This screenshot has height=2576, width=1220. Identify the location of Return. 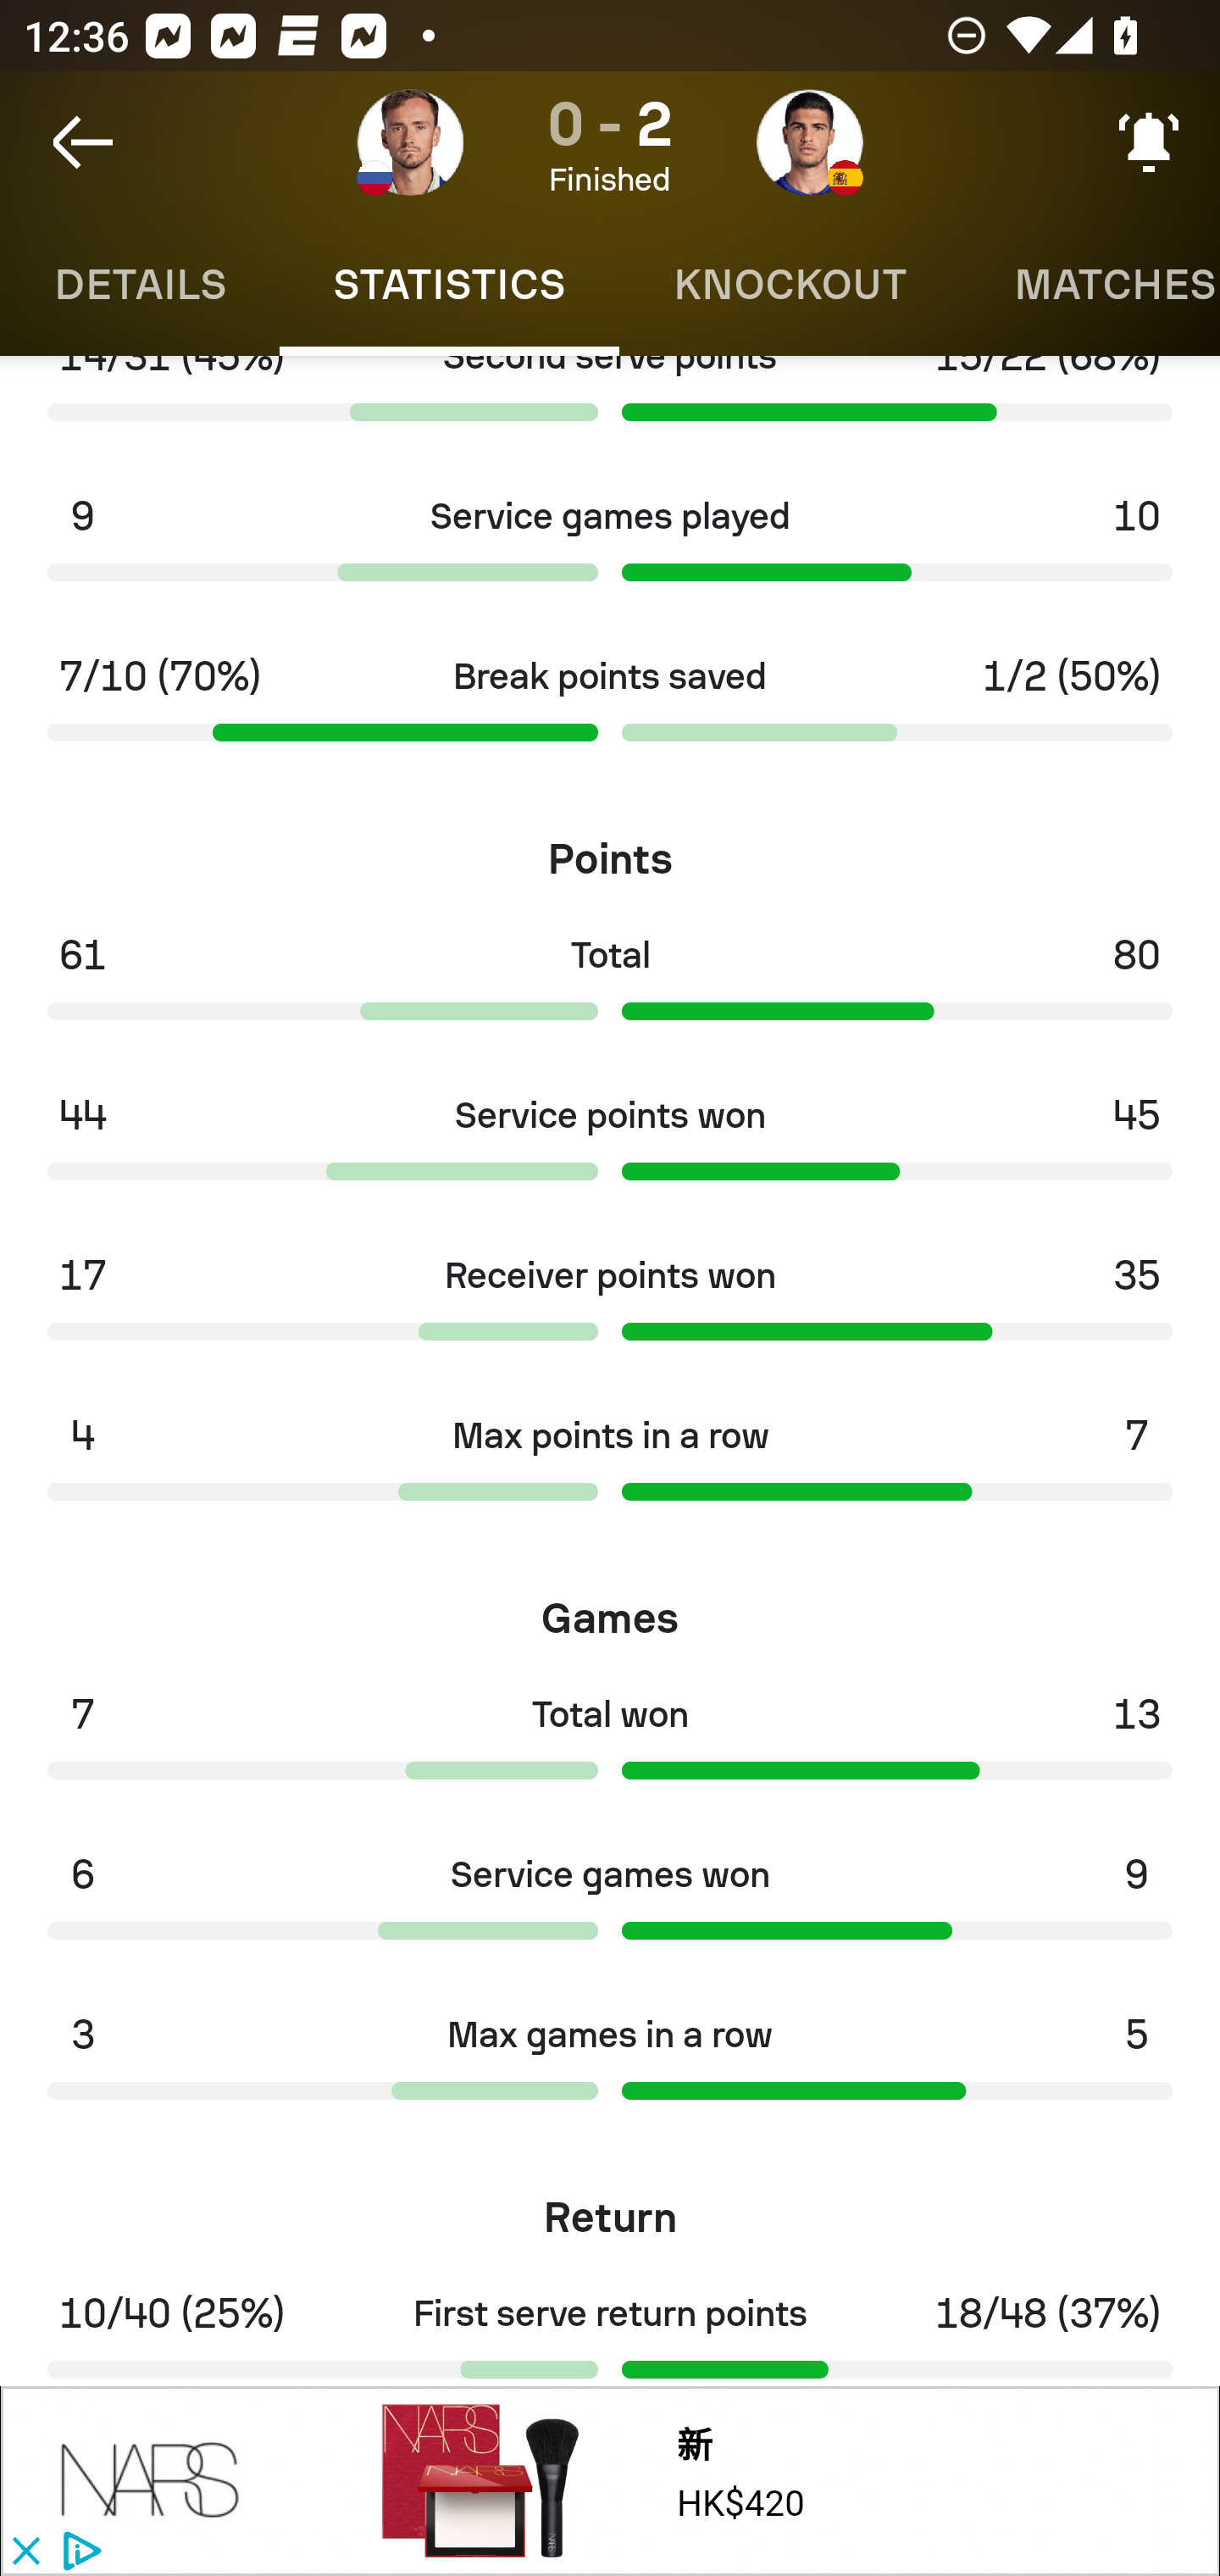
(610, 2207).